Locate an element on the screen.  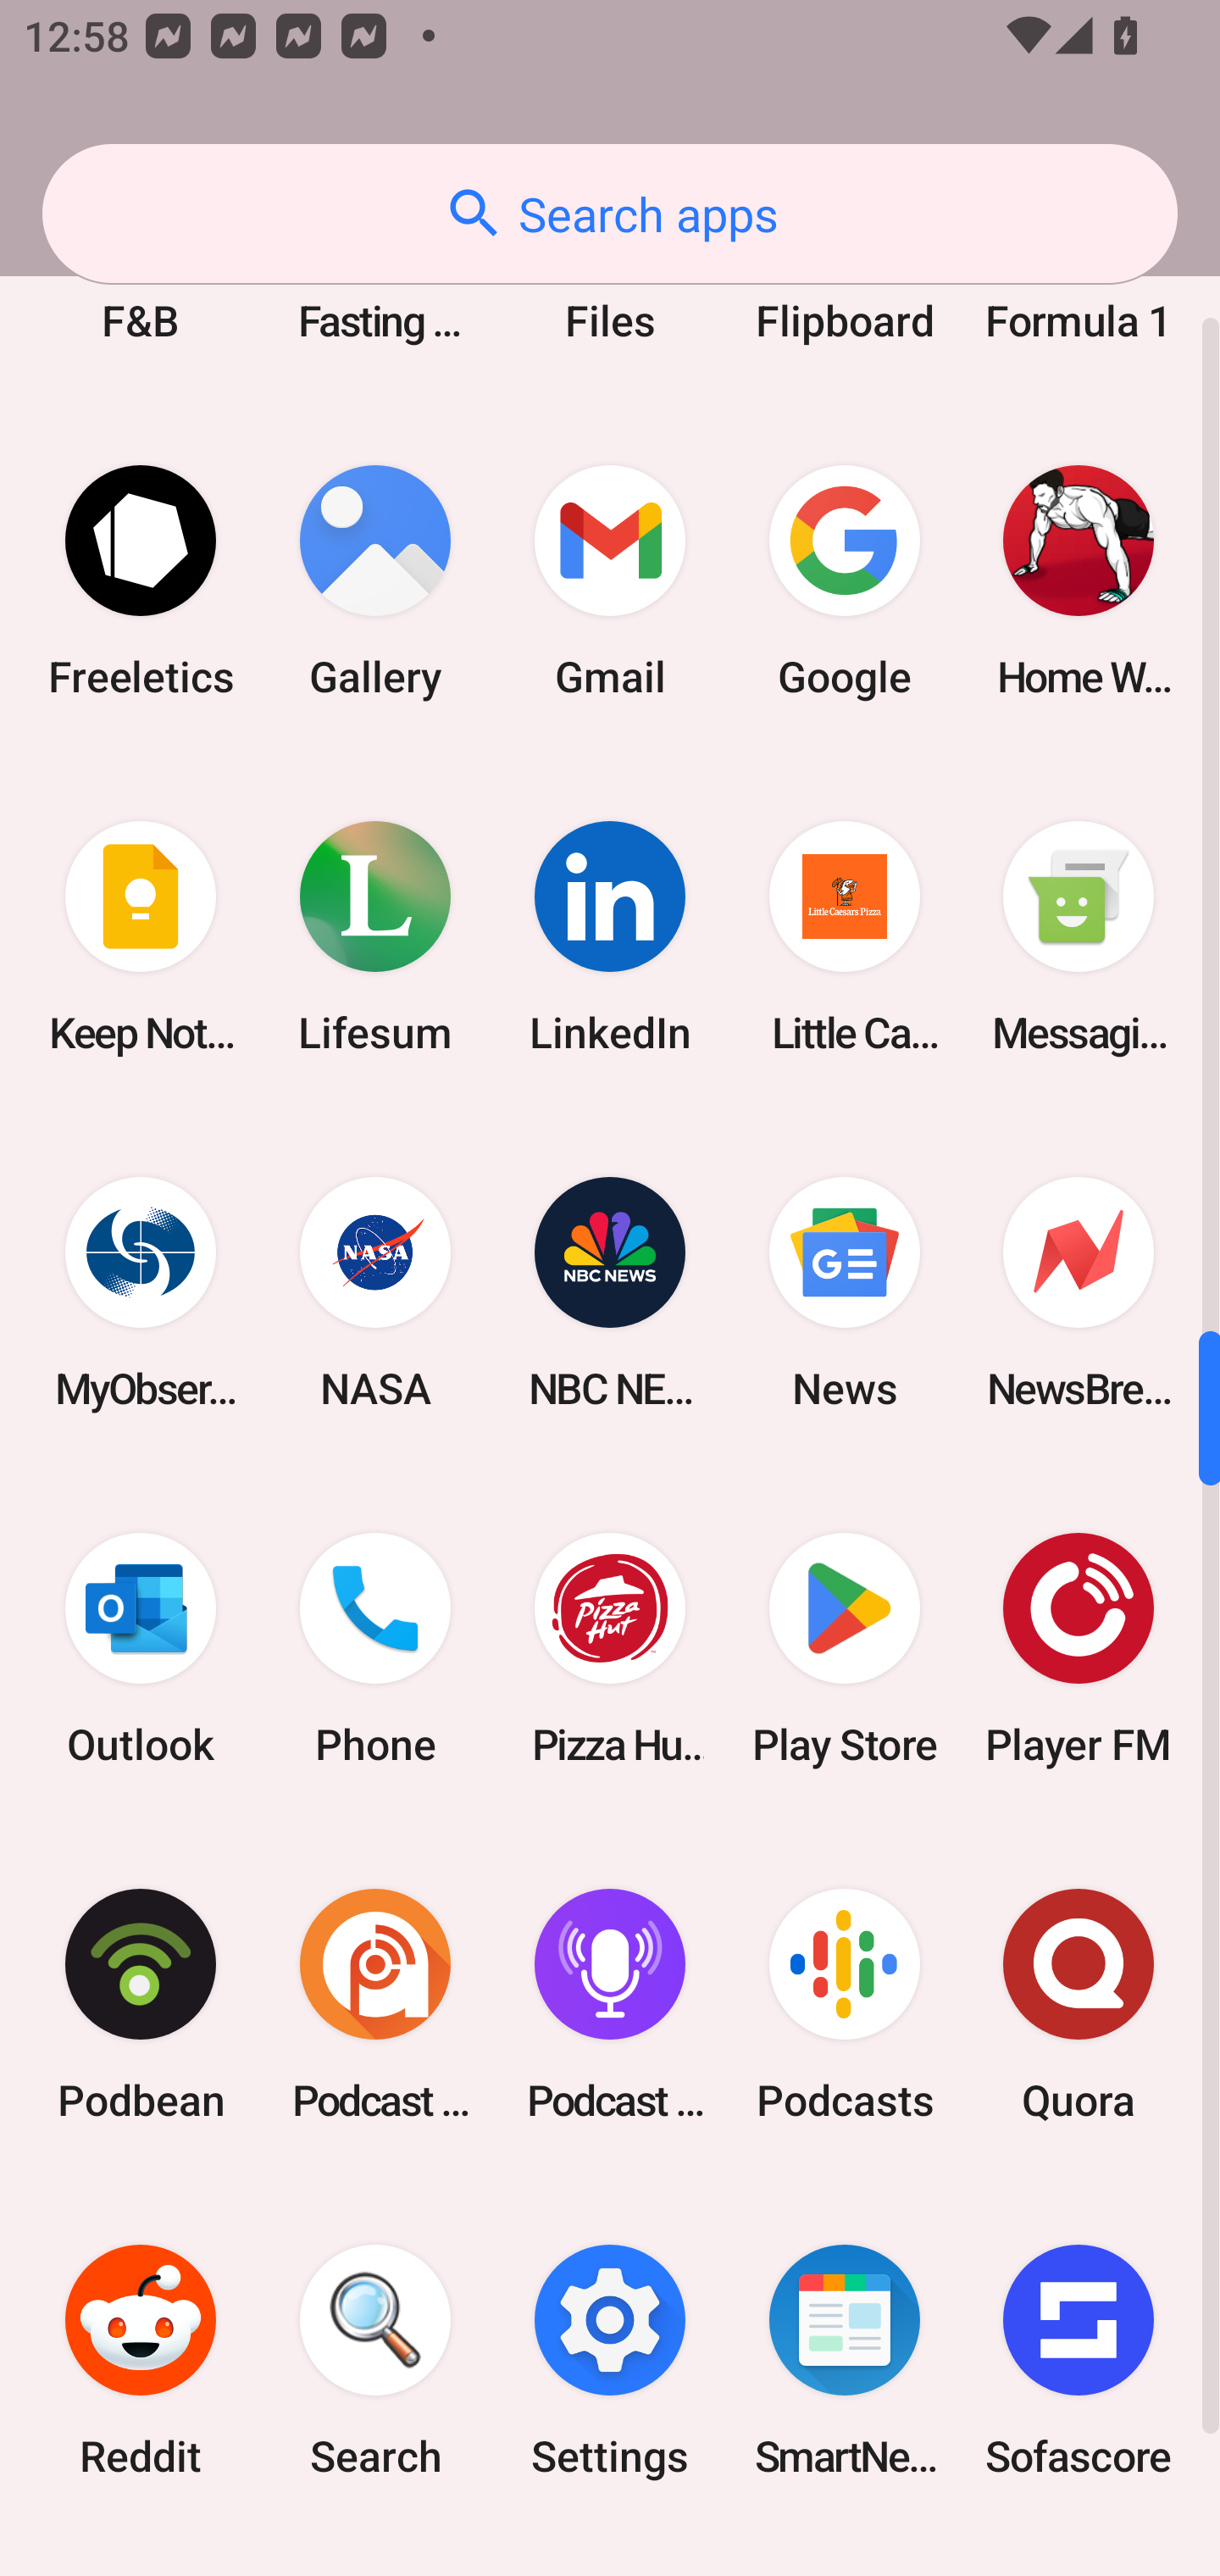
LinkedIn is located at coordinates (610, 937).